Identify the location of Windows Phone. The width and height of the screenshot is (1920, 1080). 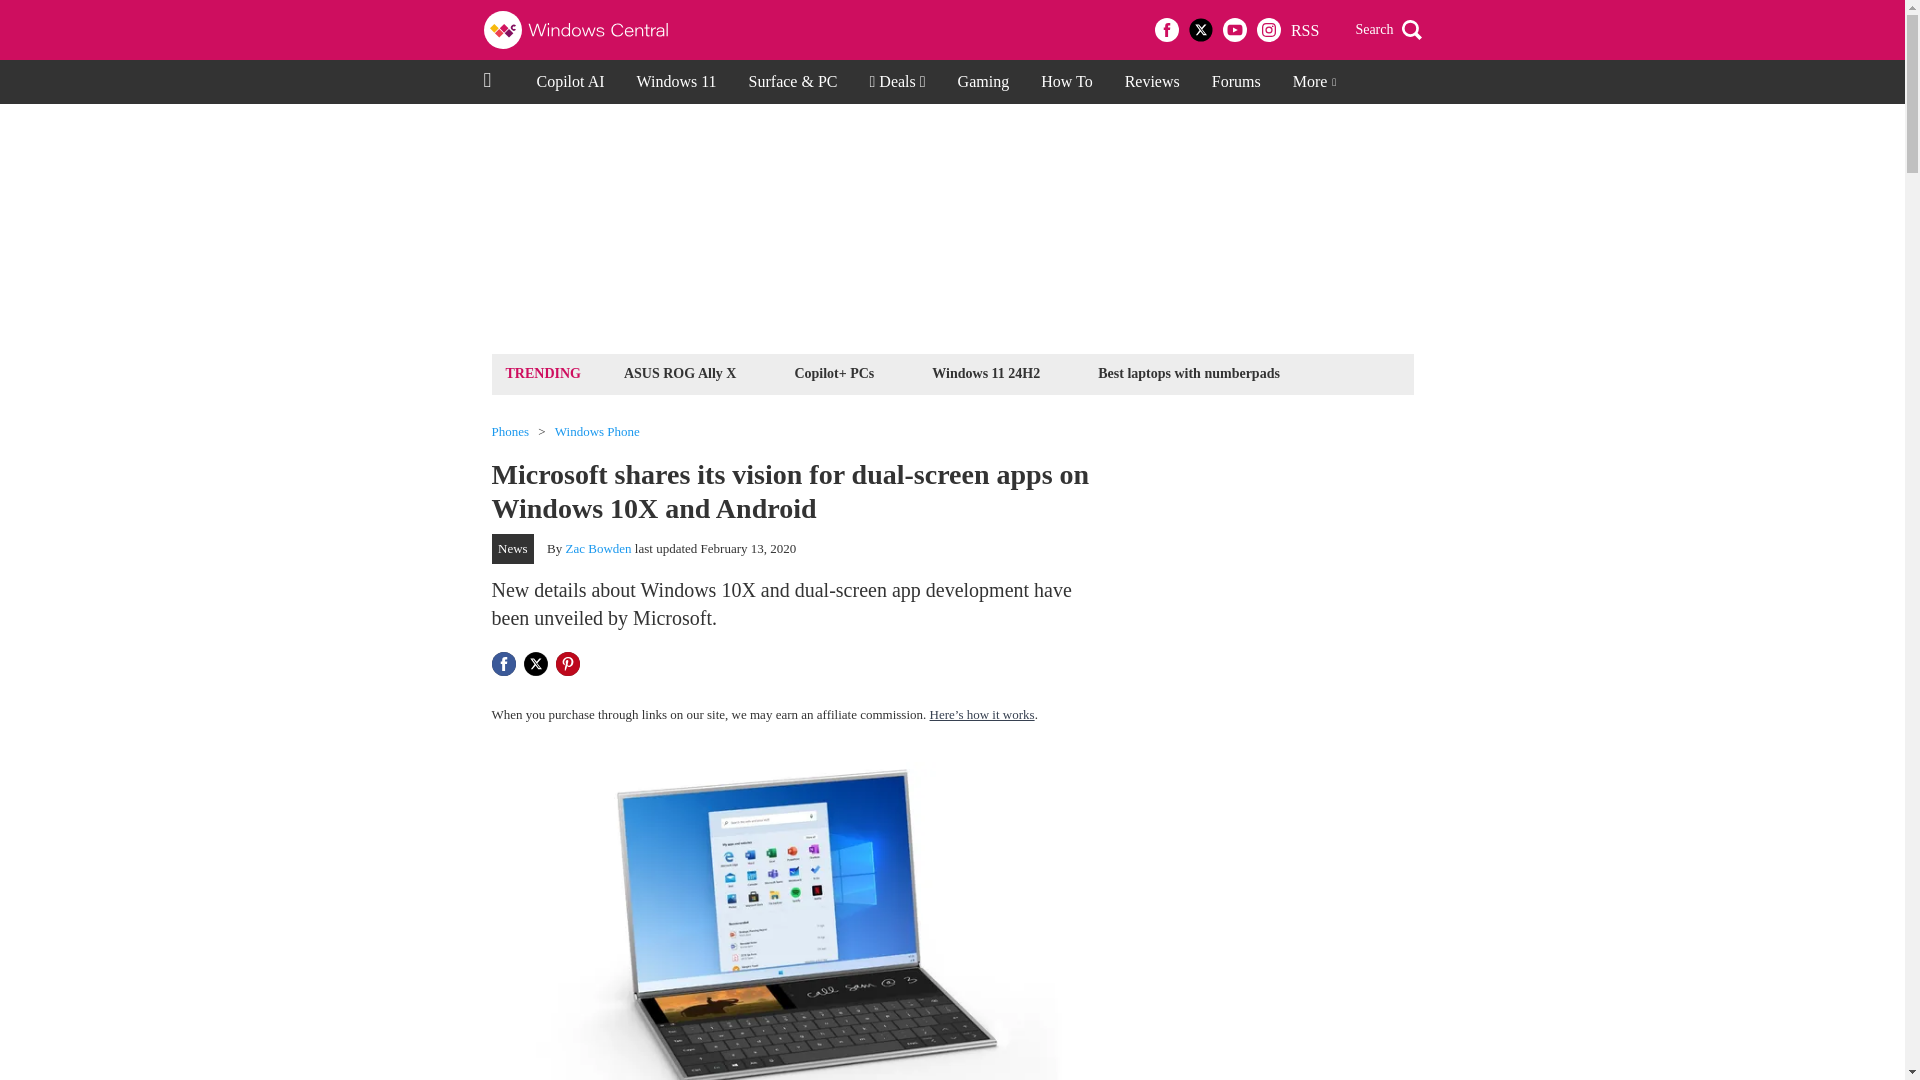
(596, 432).